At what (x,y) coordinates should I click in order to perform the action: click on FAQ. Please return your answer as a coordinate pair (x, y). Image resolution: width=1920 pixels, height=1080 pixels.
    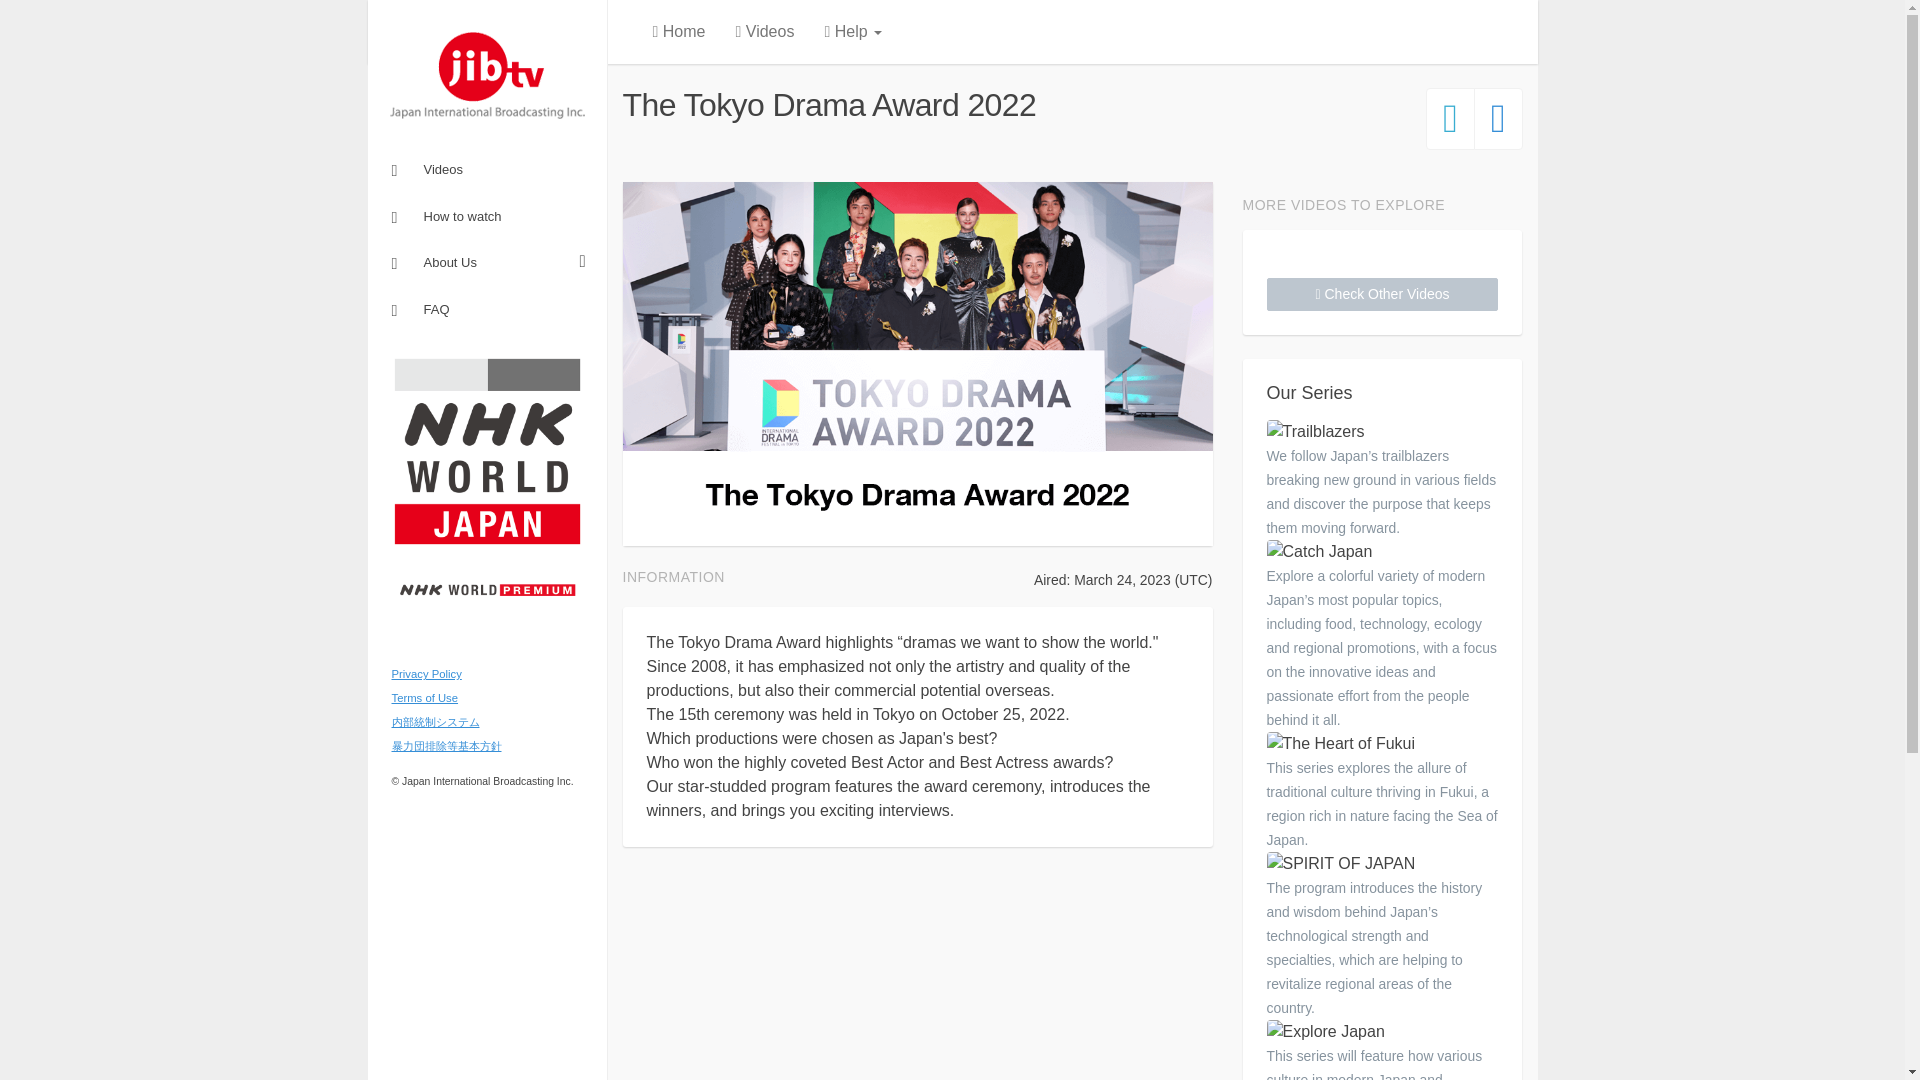
    Looking at the image, I should click on (487, 309).